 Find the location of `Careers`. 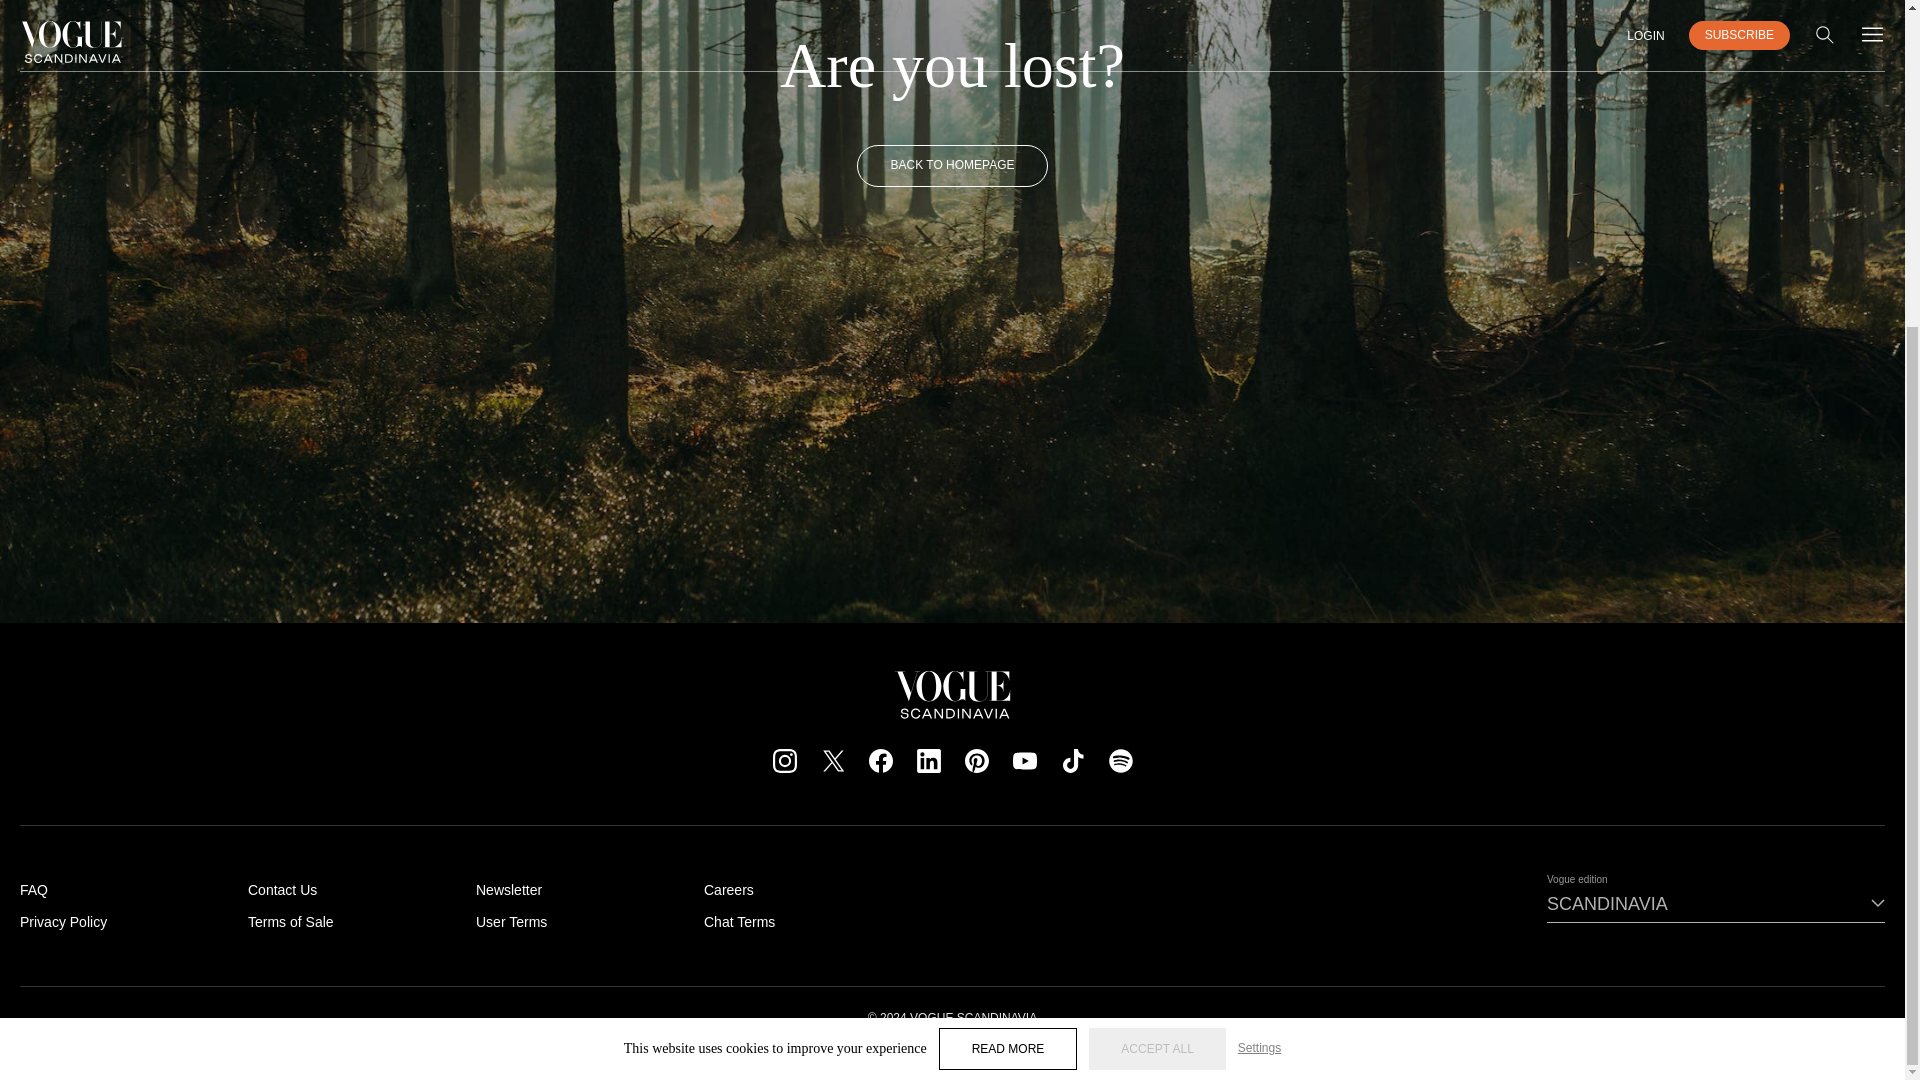

Careers is located at coordinates (729, 890).